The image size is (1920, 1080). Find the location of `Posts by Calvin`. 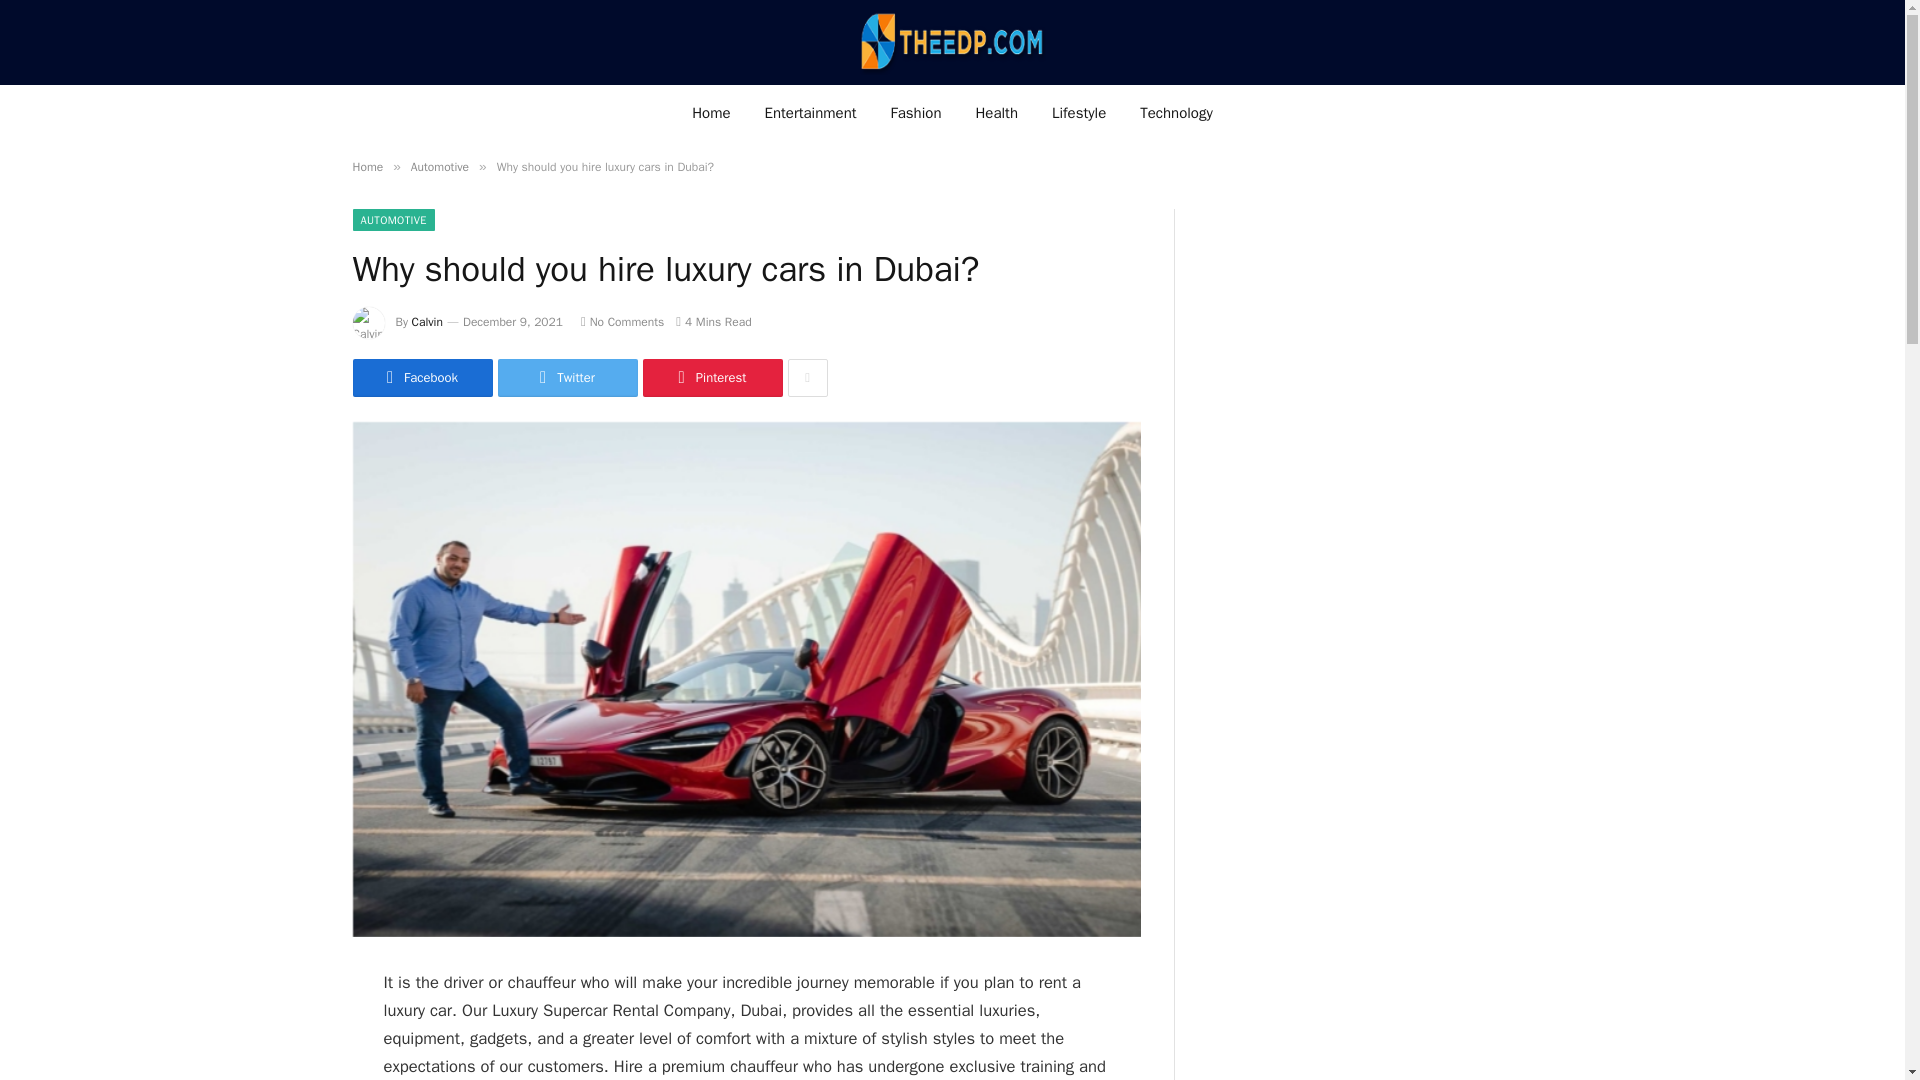

Posts by Calvin is located at coordinates (428, 322).